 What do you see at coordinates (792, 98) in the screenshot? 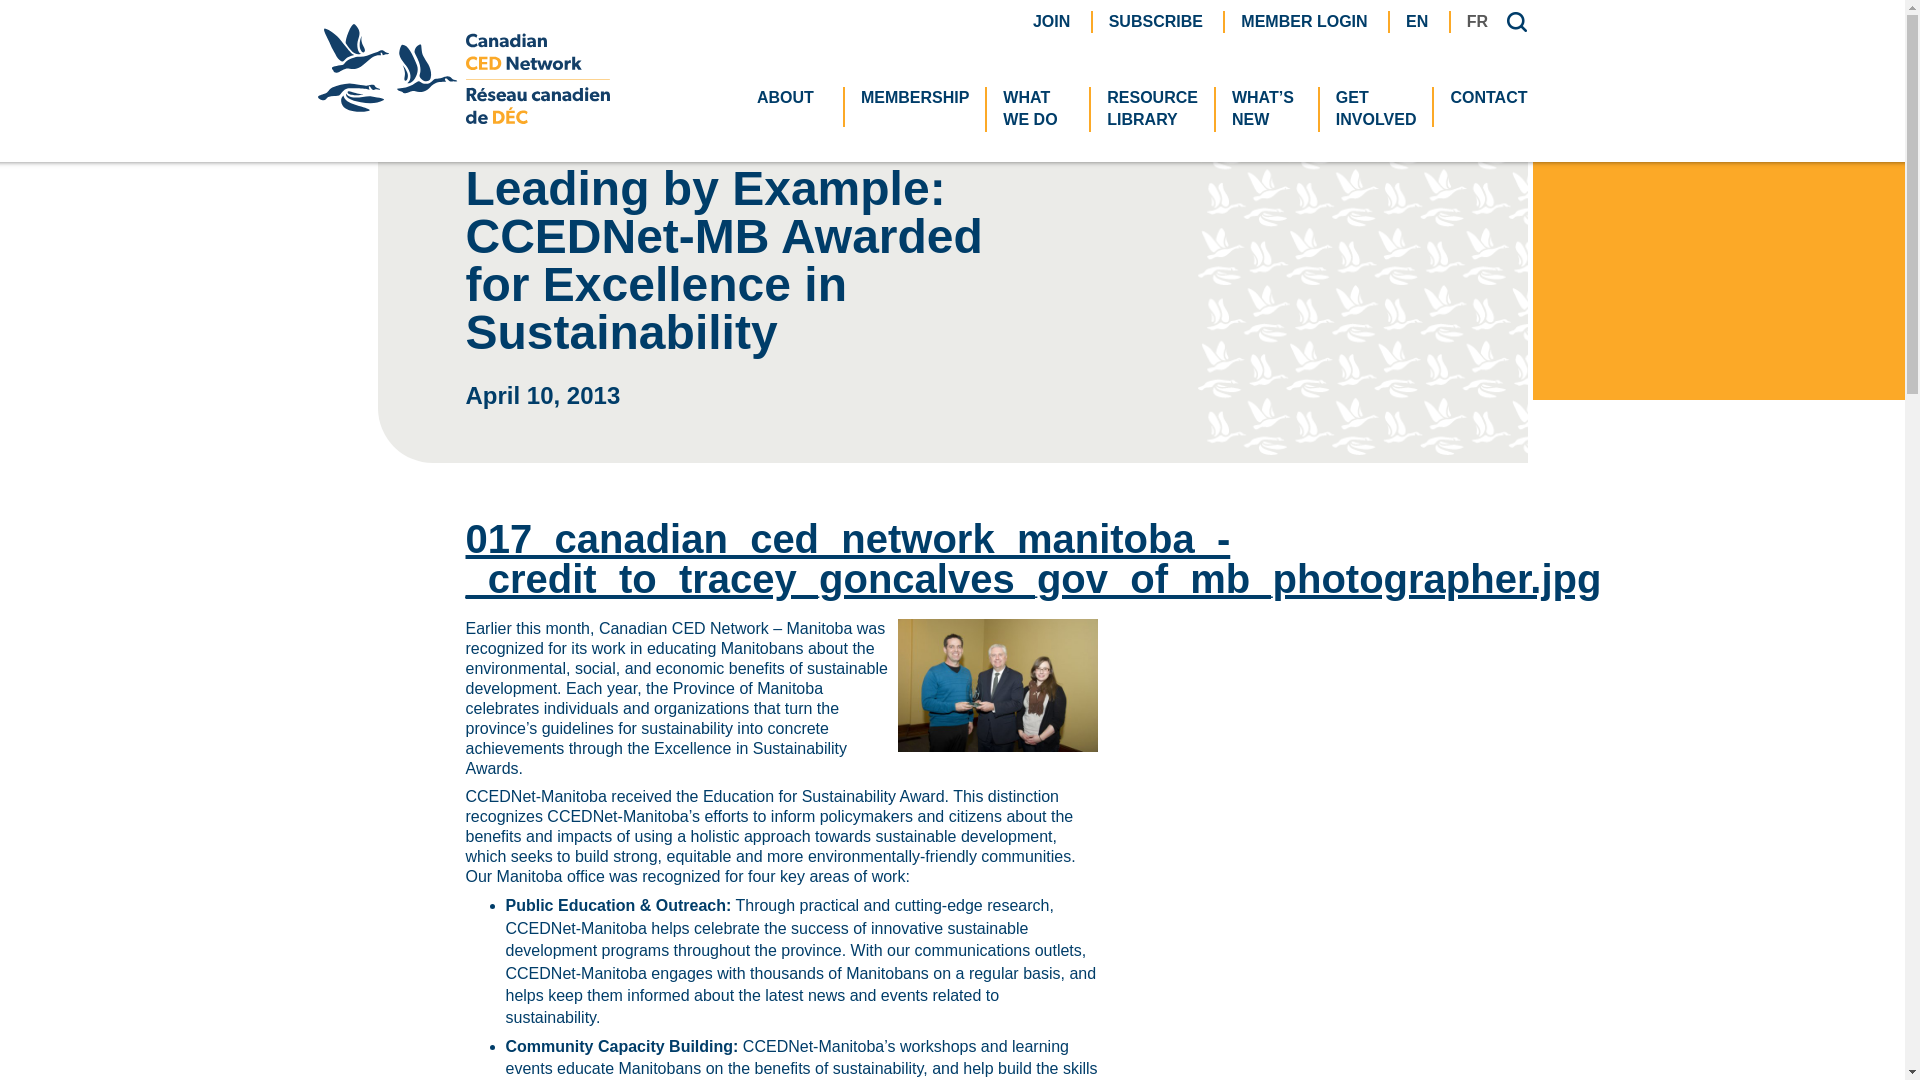
I see `MEMBER LOGIN` at bounding box center [792, 98].